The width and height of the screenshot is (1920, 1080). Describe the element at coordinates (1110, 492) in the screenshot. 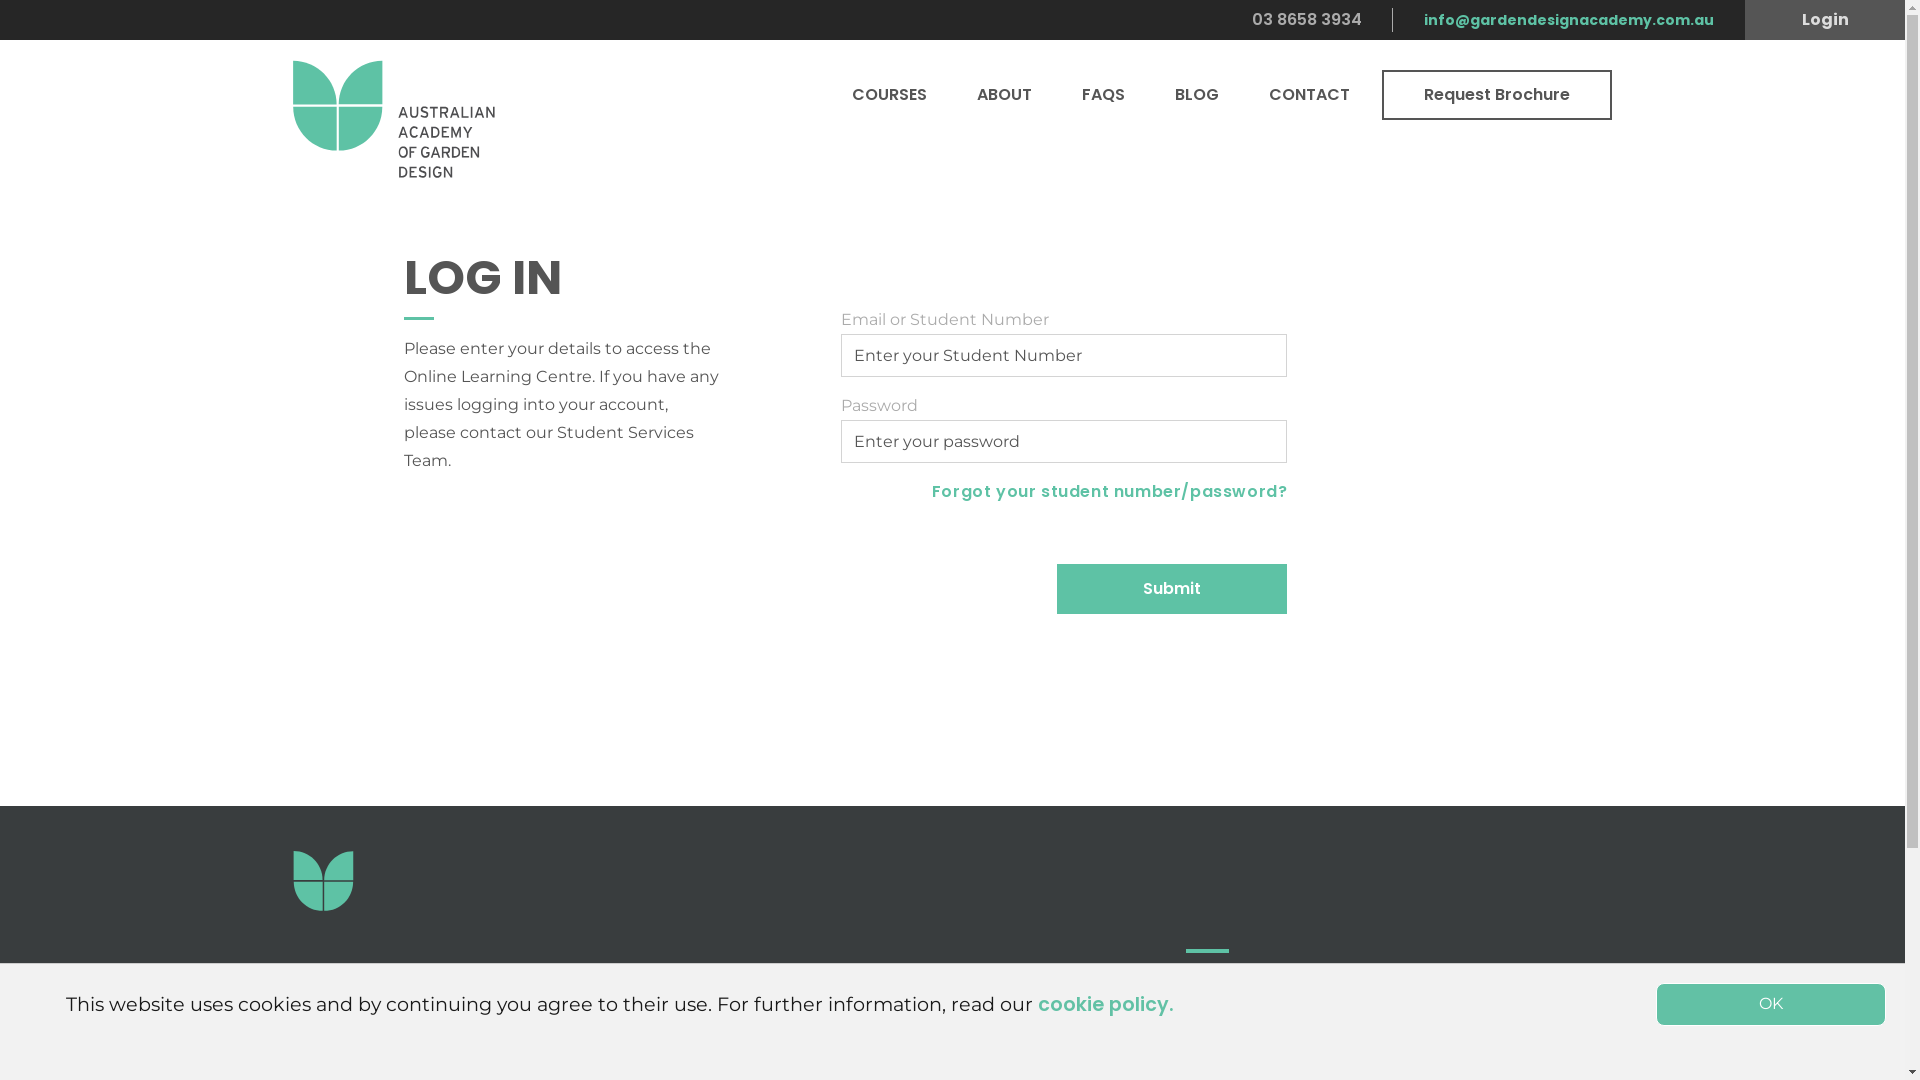

I see `Forgot your student number/password?` at that location.